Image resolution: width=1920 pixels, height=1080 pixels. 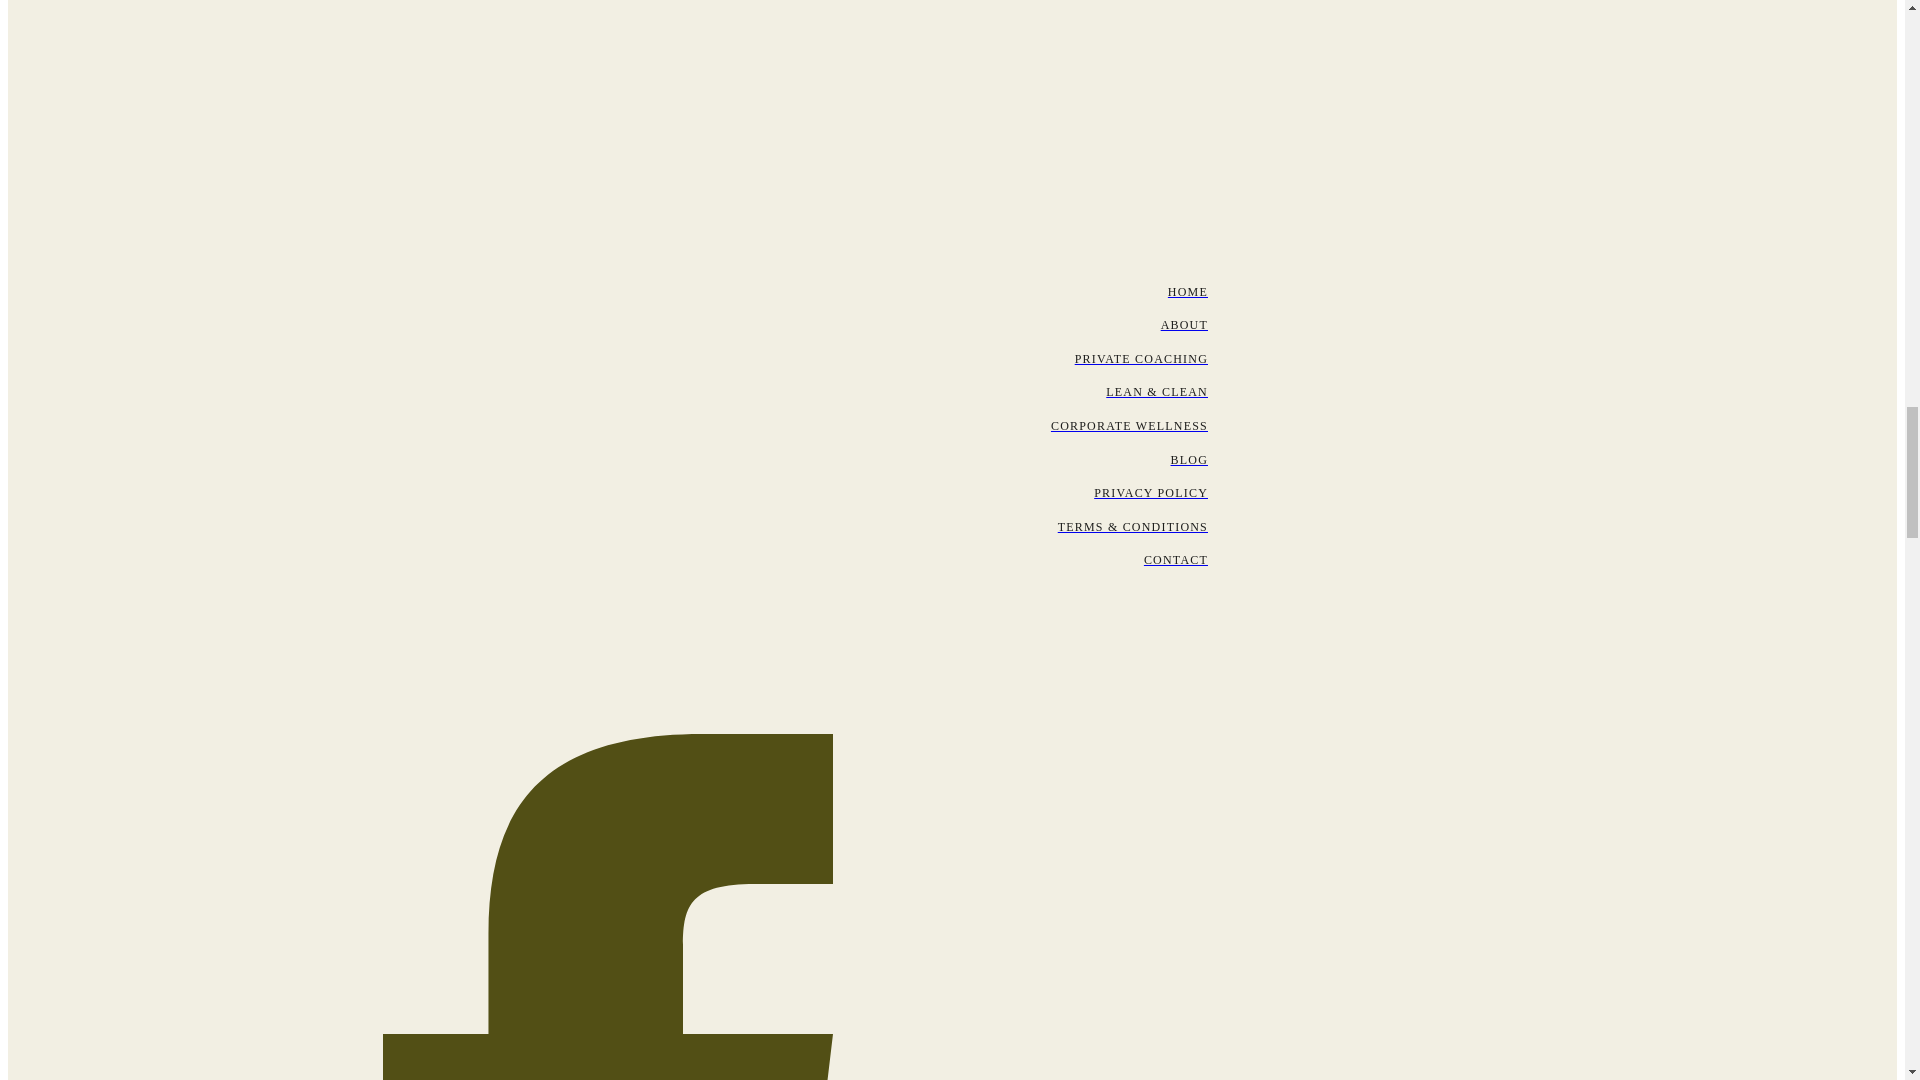 What do you see at coordinates (607, 560) in the screenshot?
I see `CONTACT` at bounding box center [607, 560].